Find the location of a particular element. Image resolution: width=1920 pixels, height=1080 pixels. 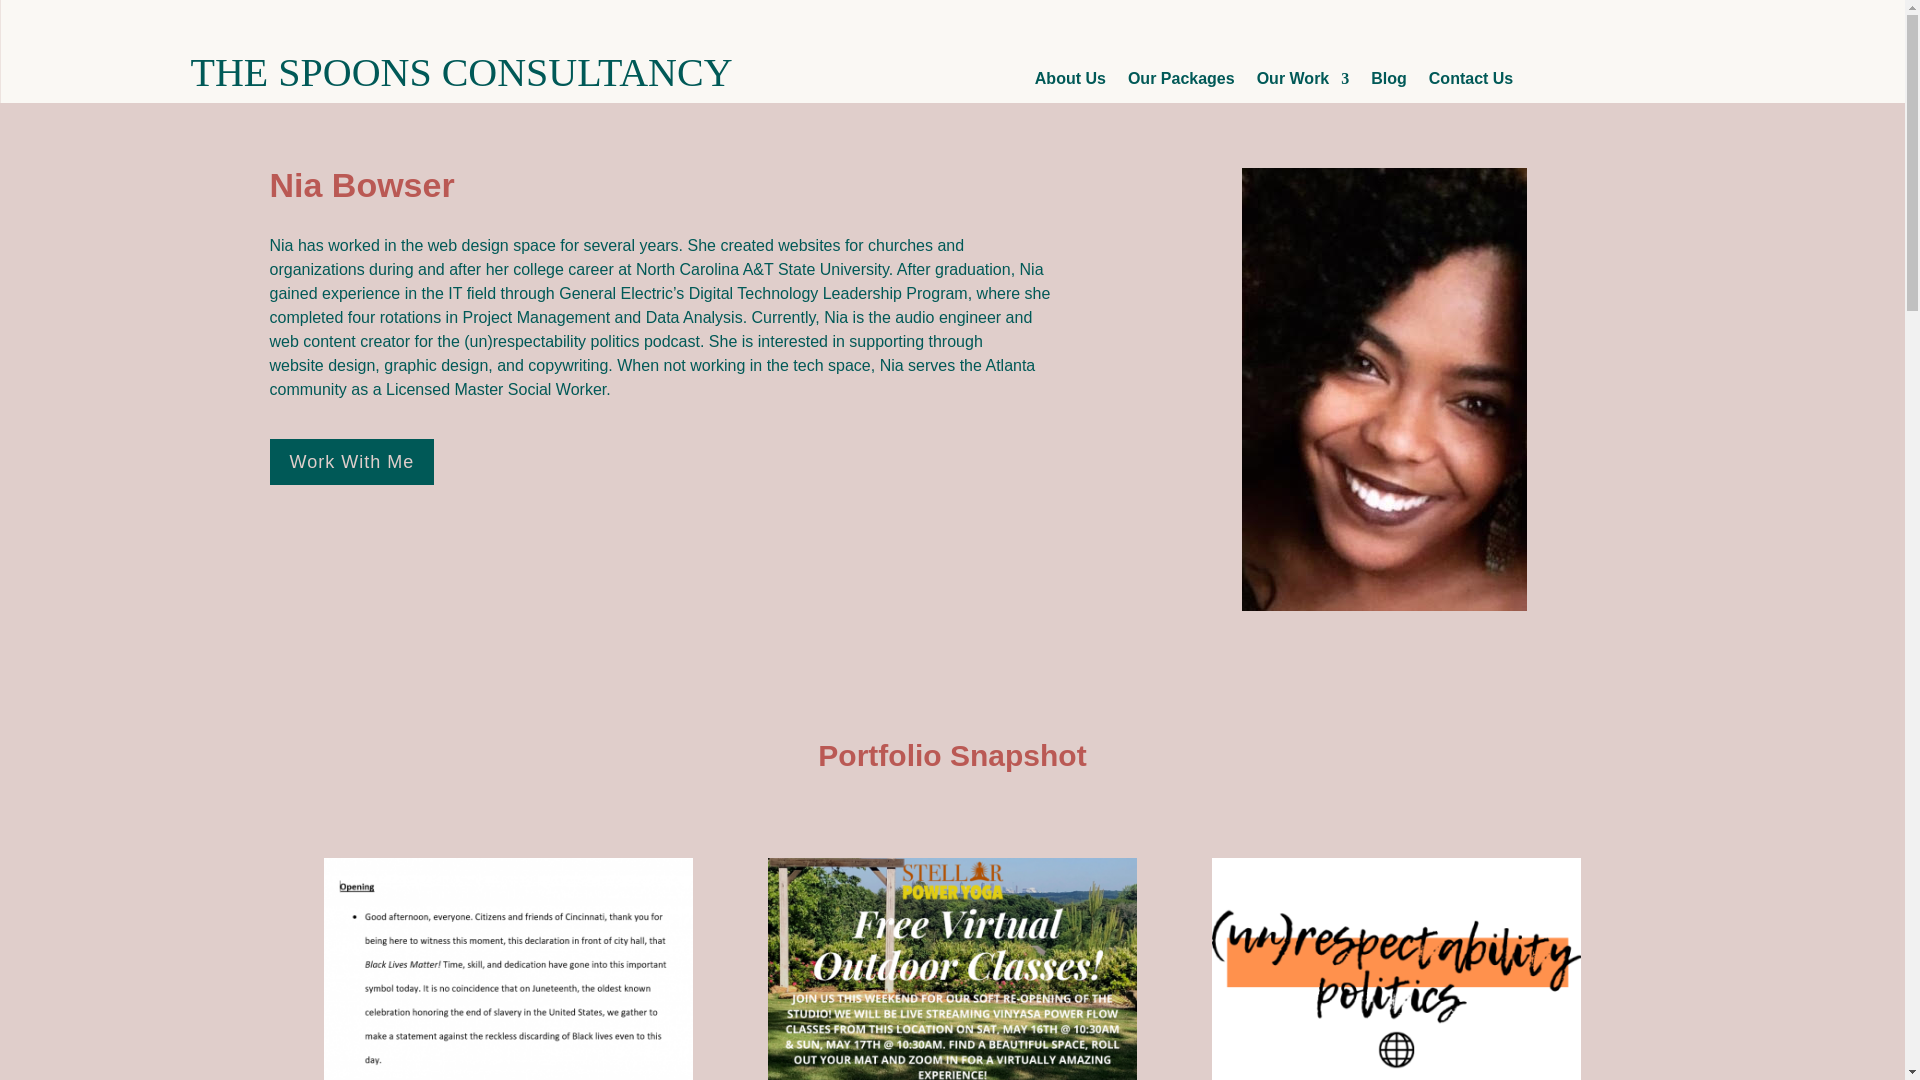

Blog is located at coordinates (1388, 83).